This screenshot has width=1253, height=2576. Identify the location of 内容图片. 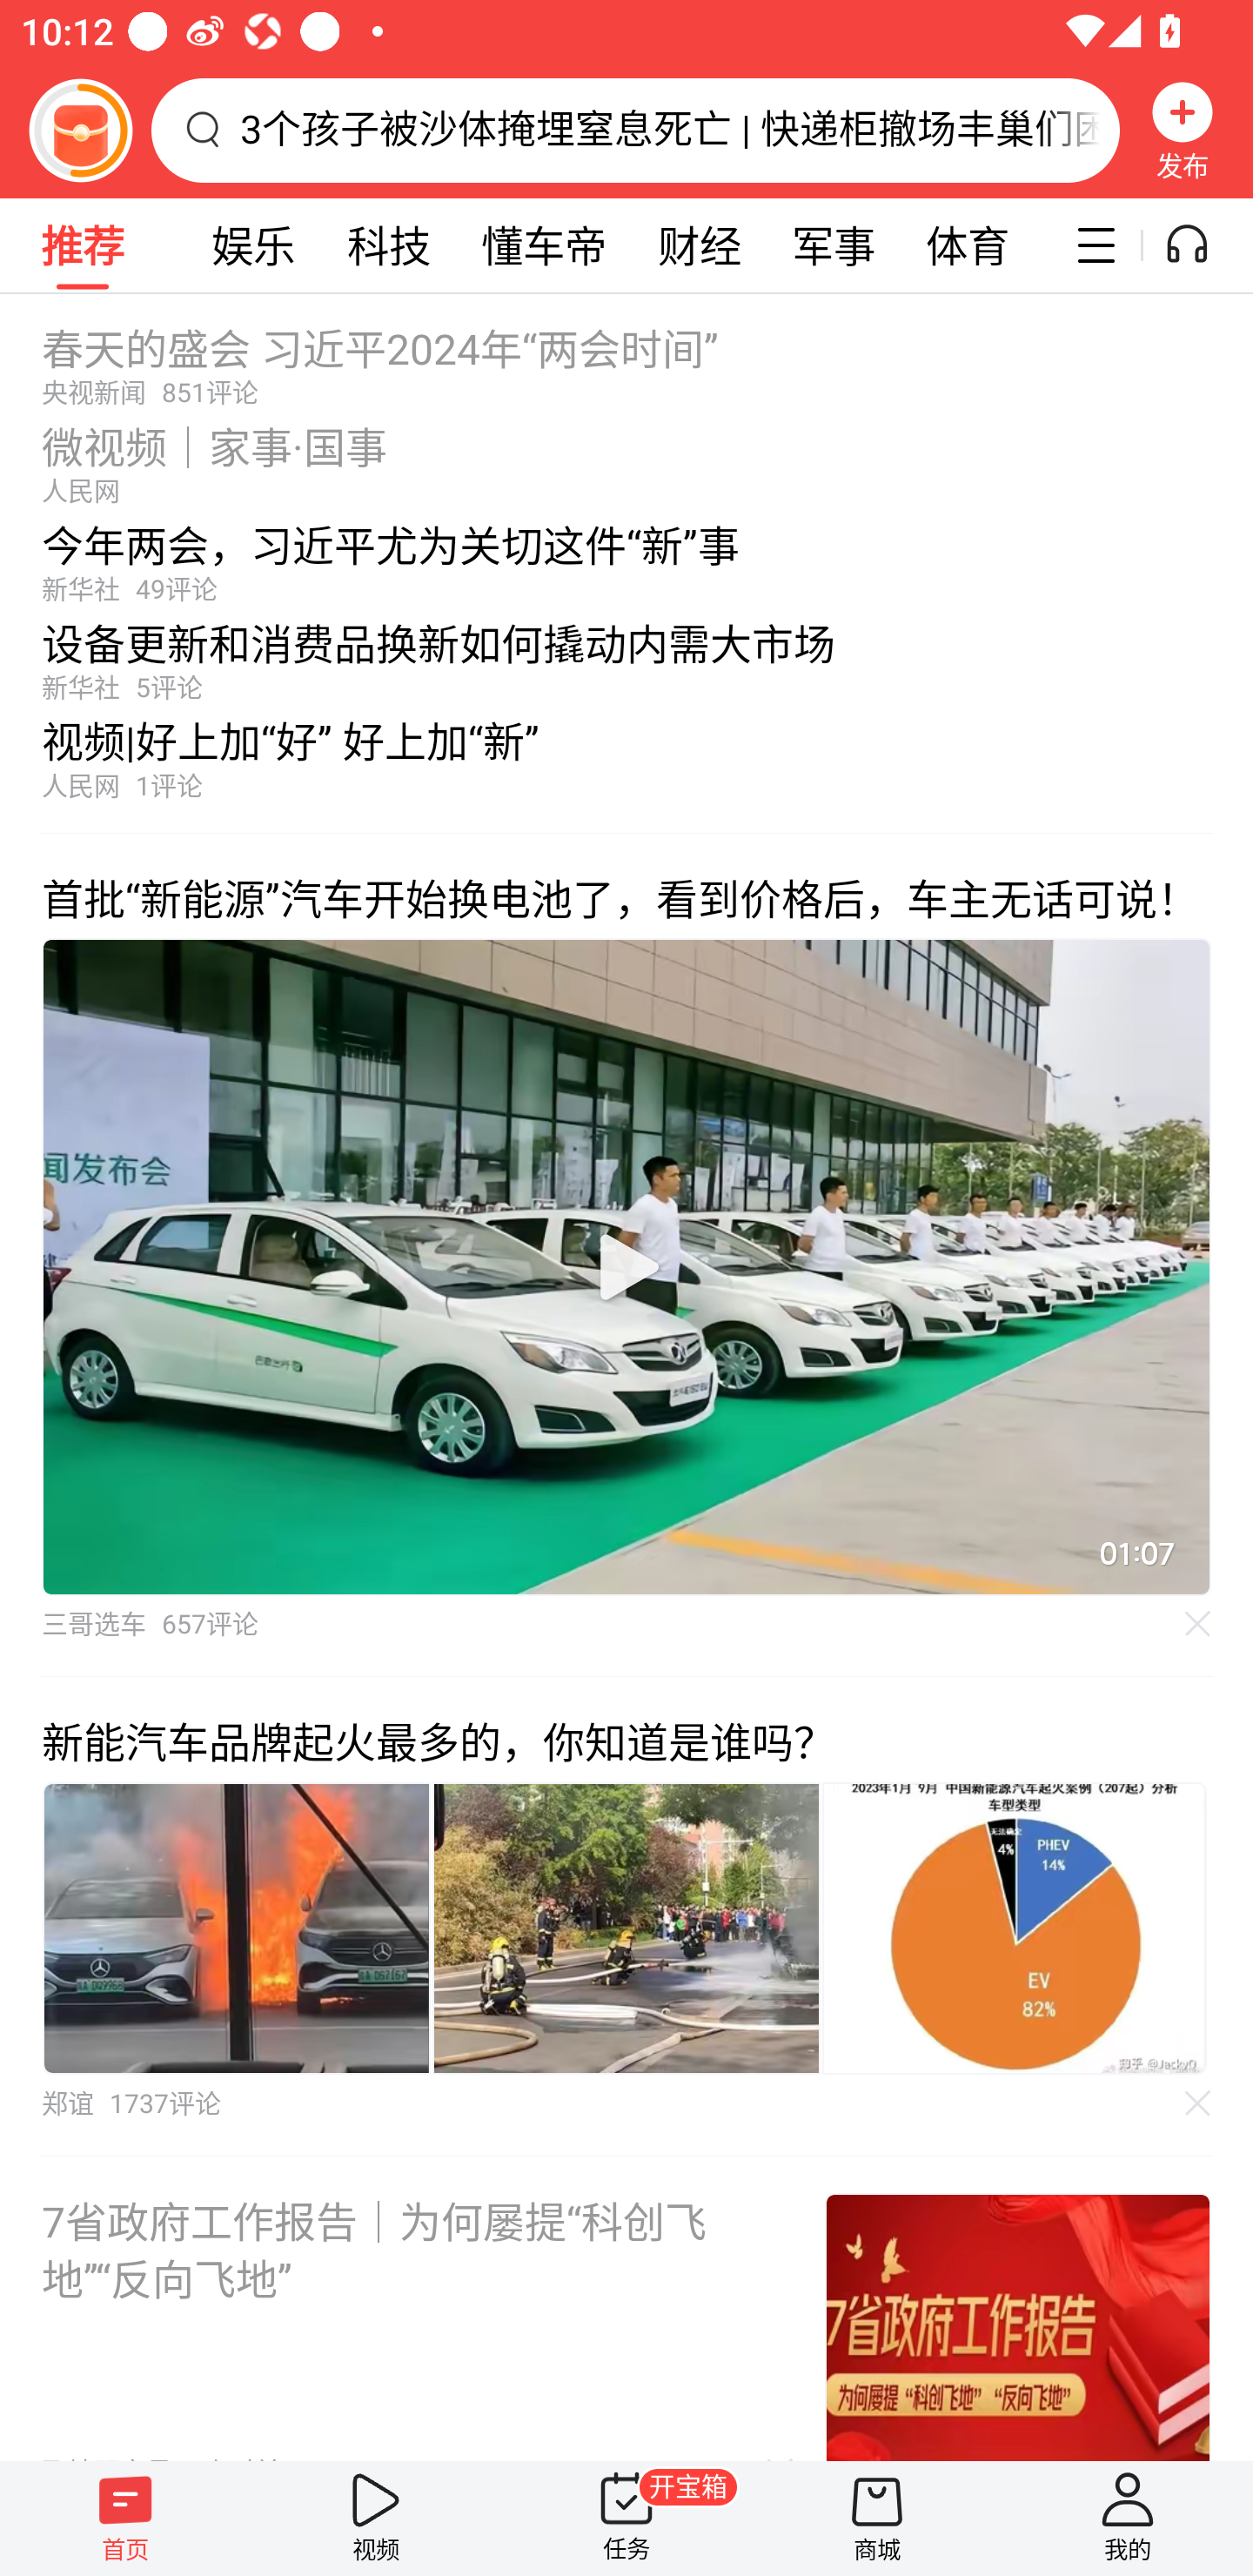
(1015, 1929).